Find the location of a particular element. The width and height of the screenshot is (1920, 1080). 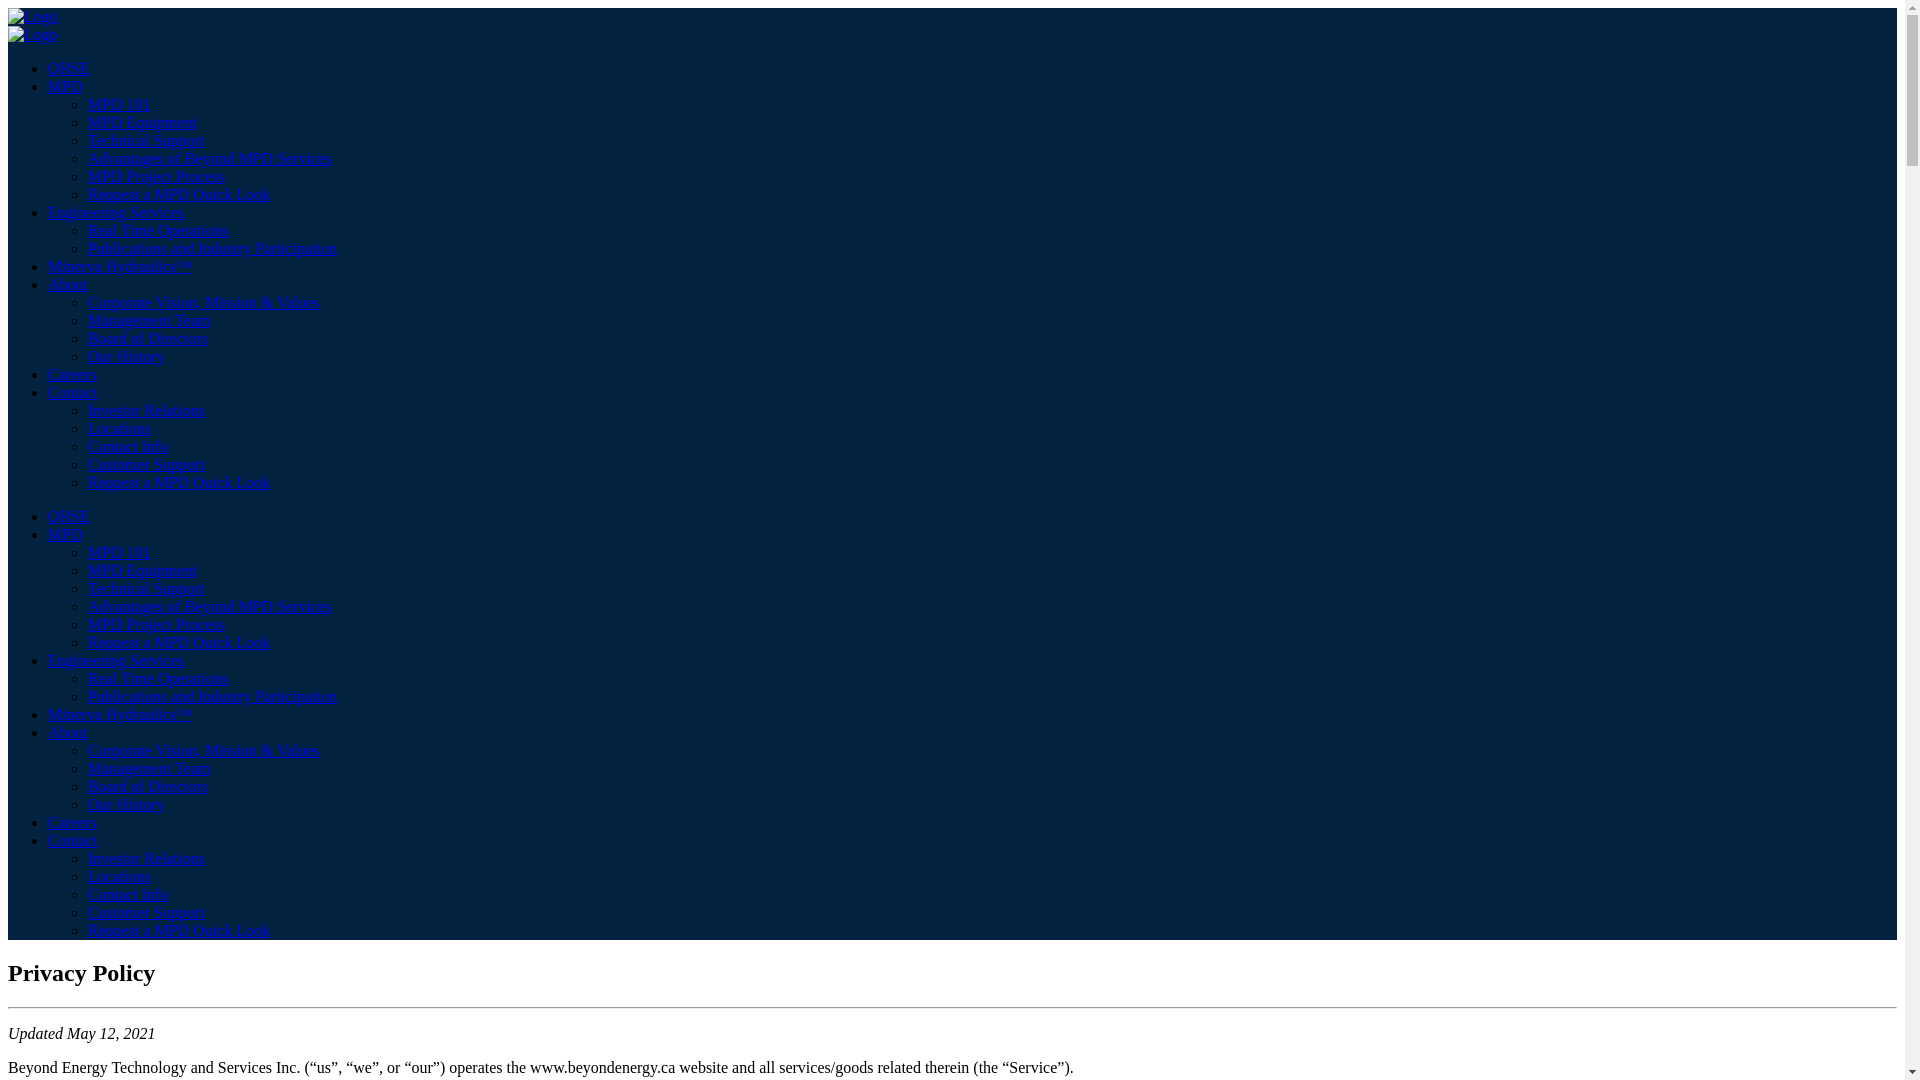

Advantages of Beyond MPD Services is located at coordinates (210, 158).